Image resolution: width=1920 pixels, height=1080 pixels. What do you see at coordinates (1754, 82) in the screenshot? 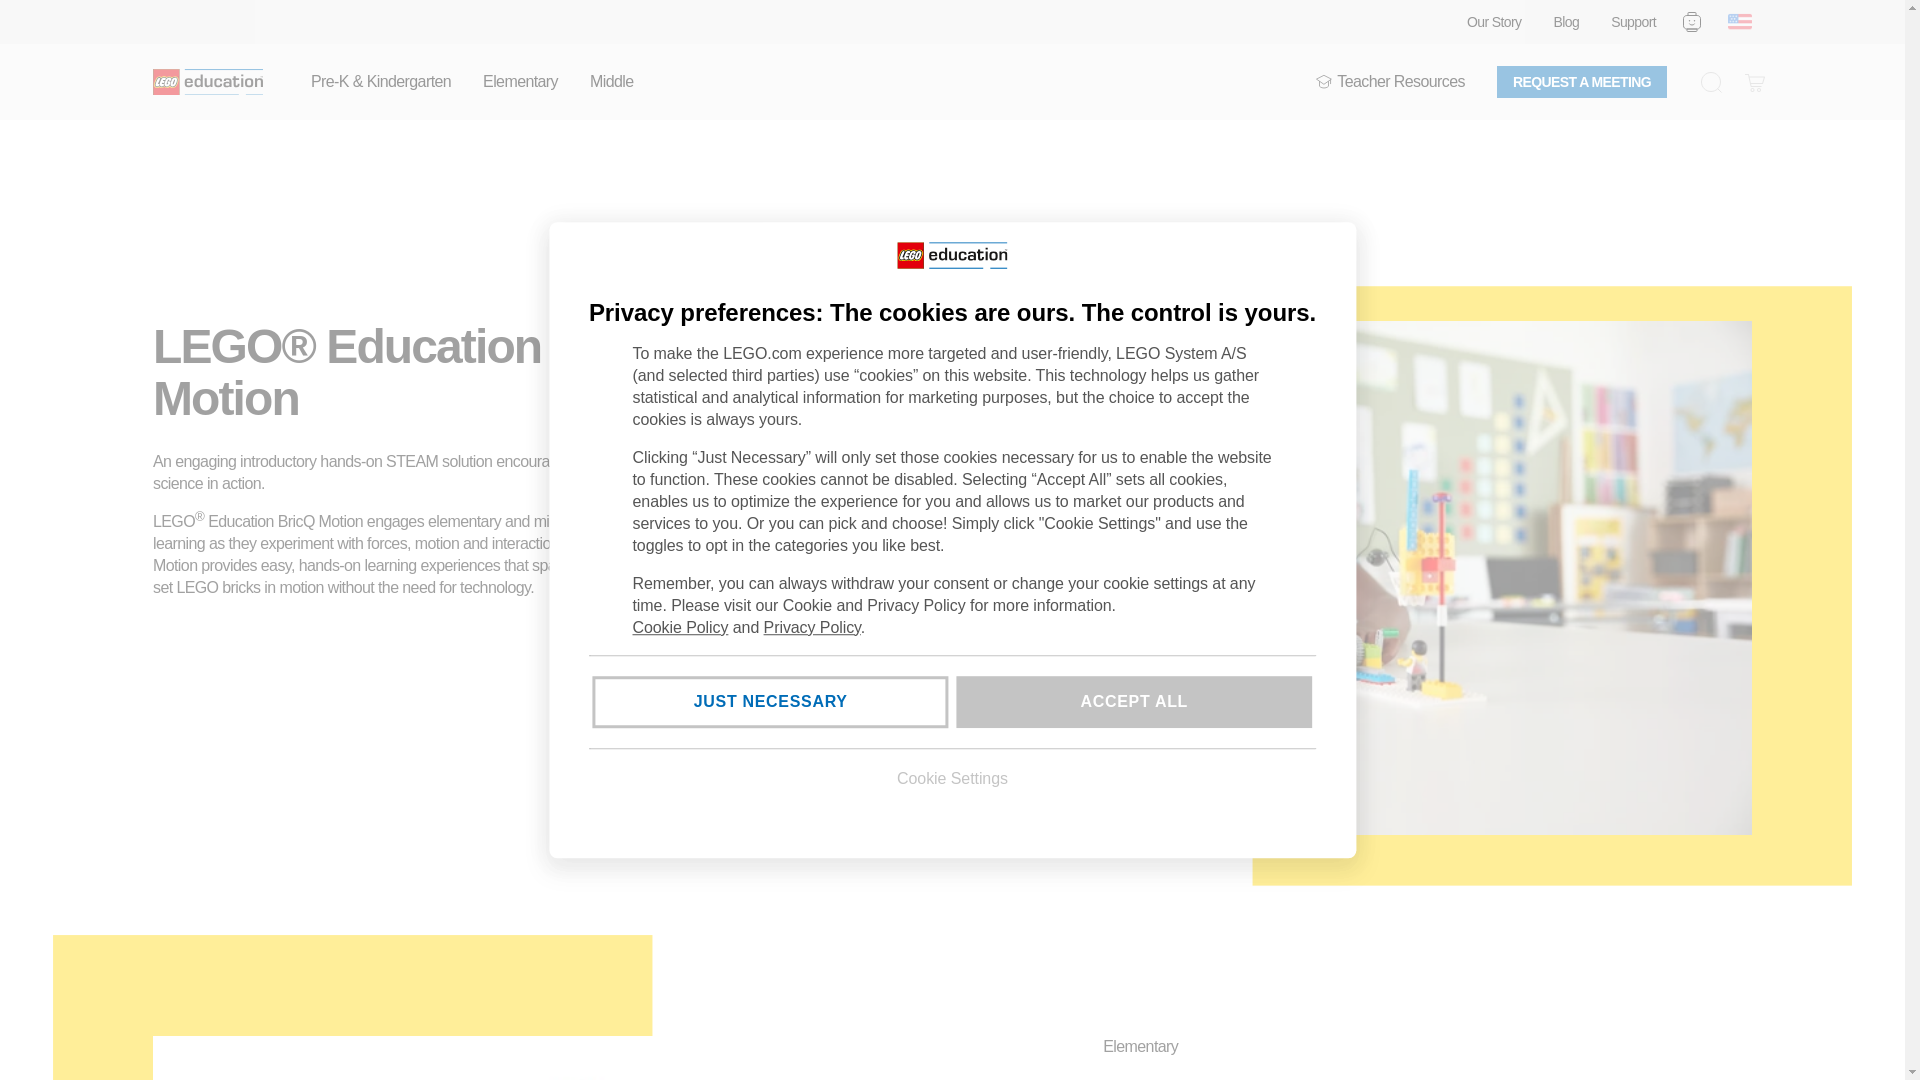
I see `CART` at bounding box center [1754, 82].